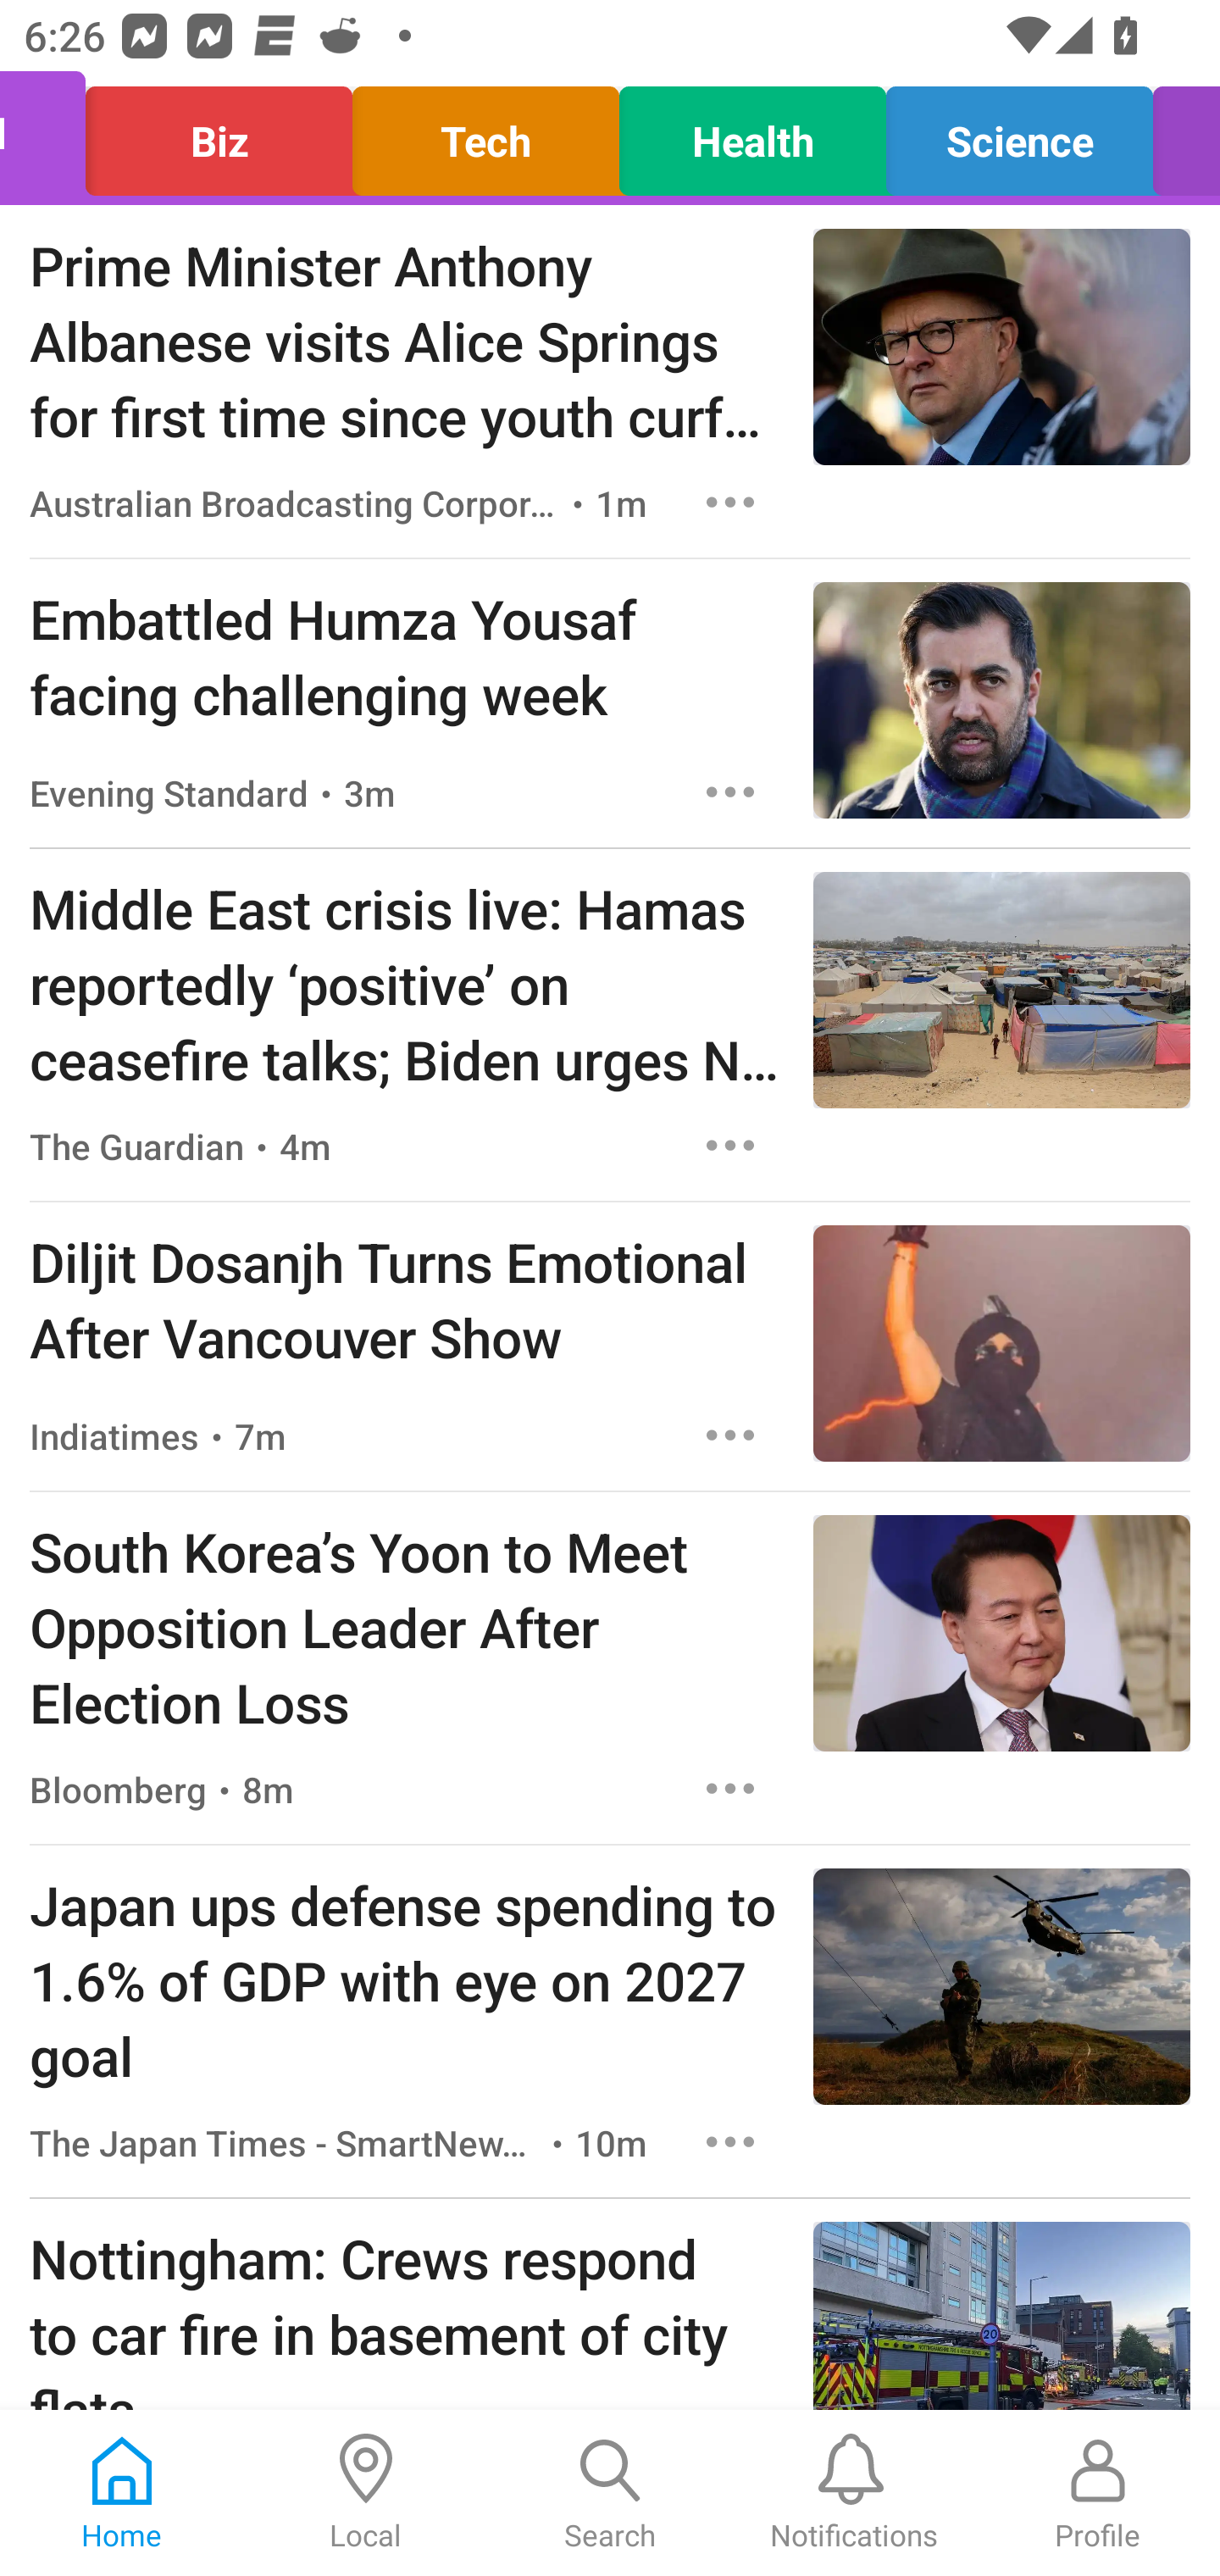  What do you see at coordinates (730, 502) in the screenshot?
I see `Options` at bounding box center [730, 502].